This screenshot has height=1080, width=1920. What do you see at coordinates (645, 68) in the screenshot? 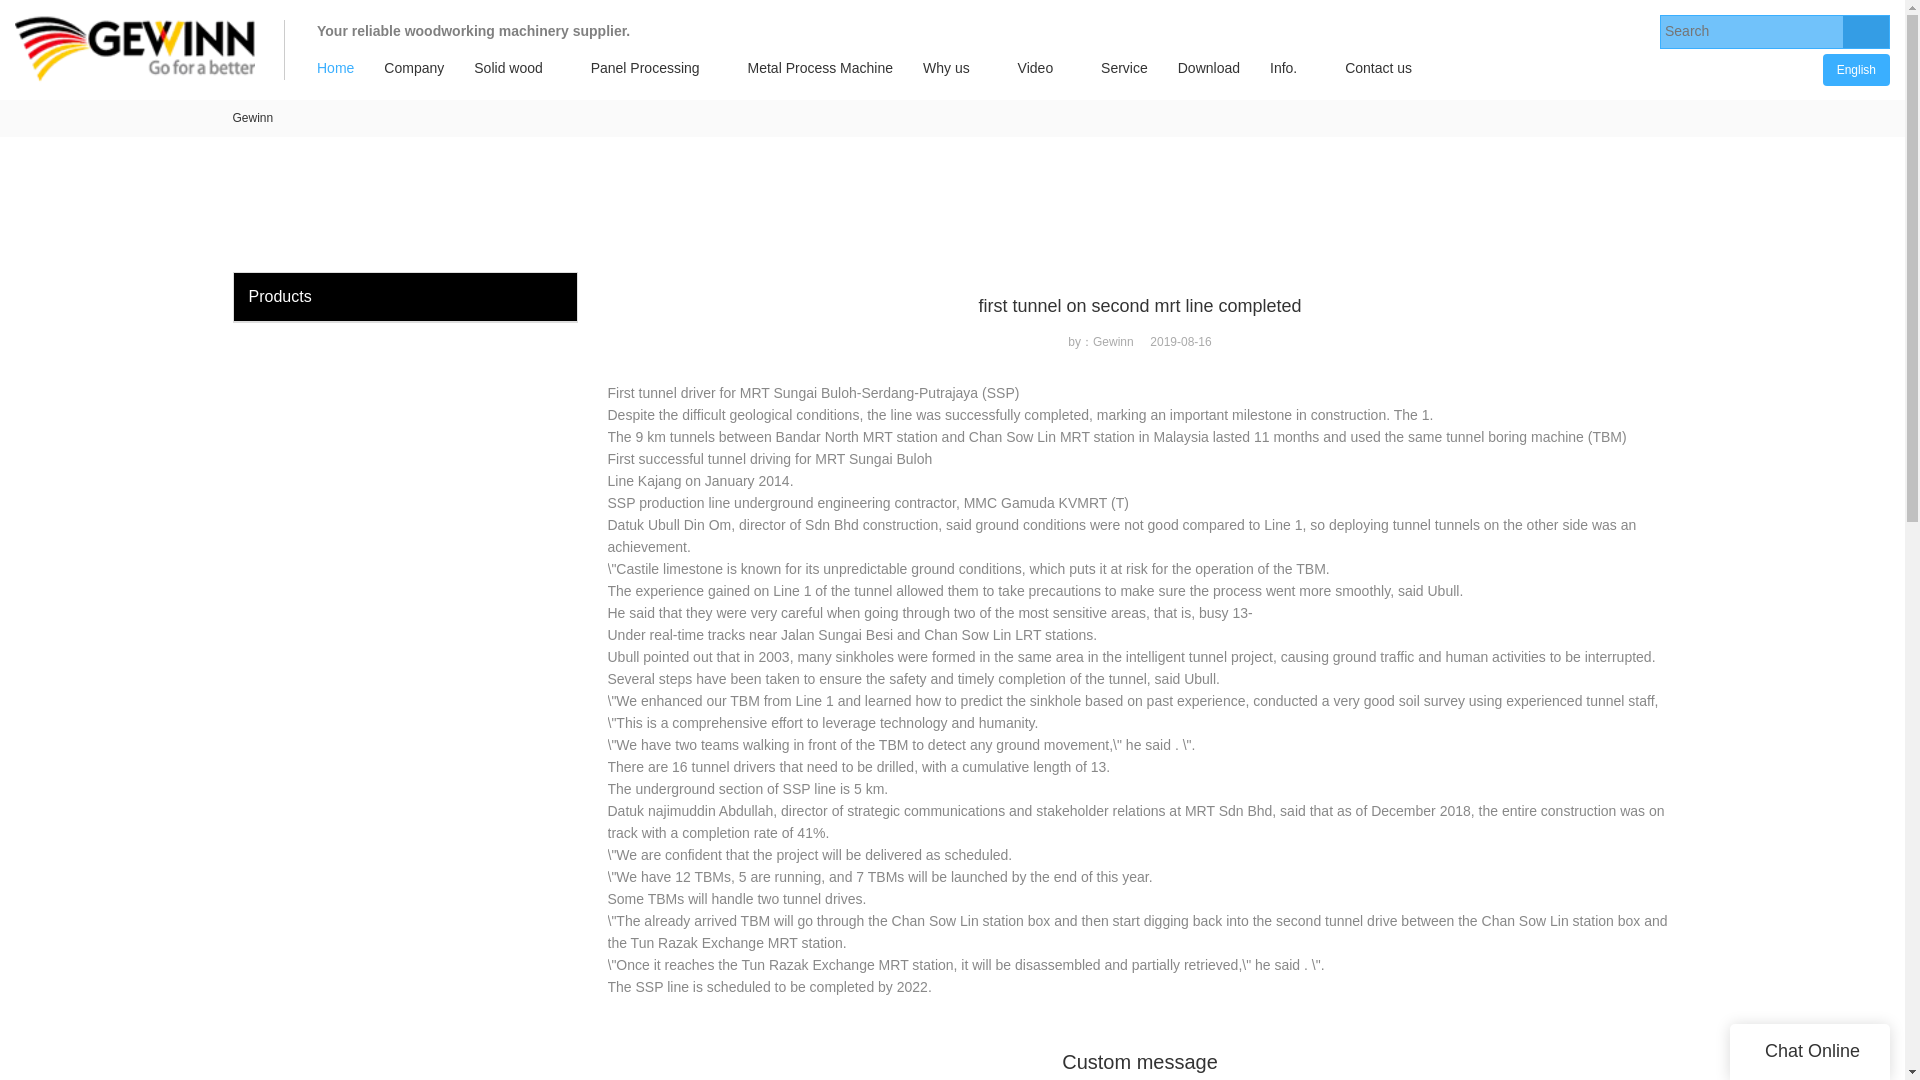
I see `Panel Processing` at bounding box center [645, 68].